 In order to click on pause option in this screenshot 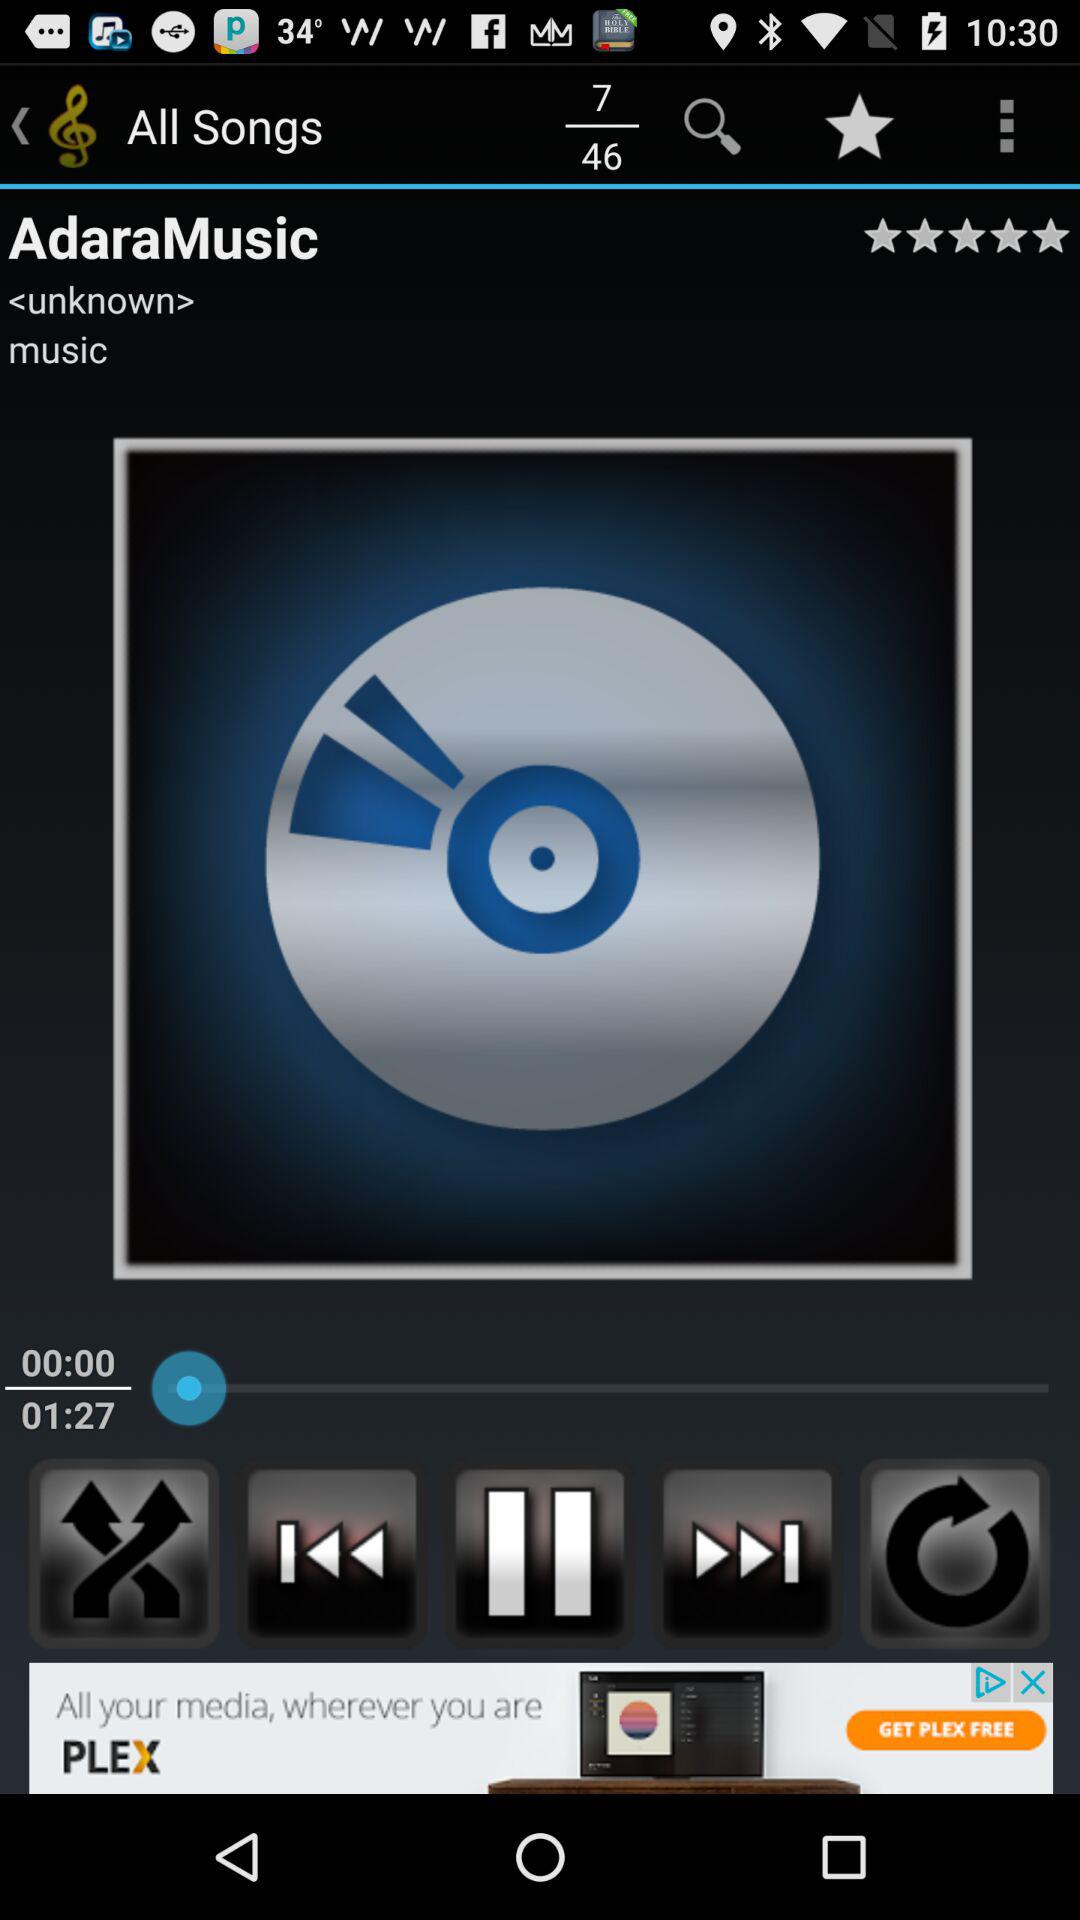, I will do `click(539, 1553)`.